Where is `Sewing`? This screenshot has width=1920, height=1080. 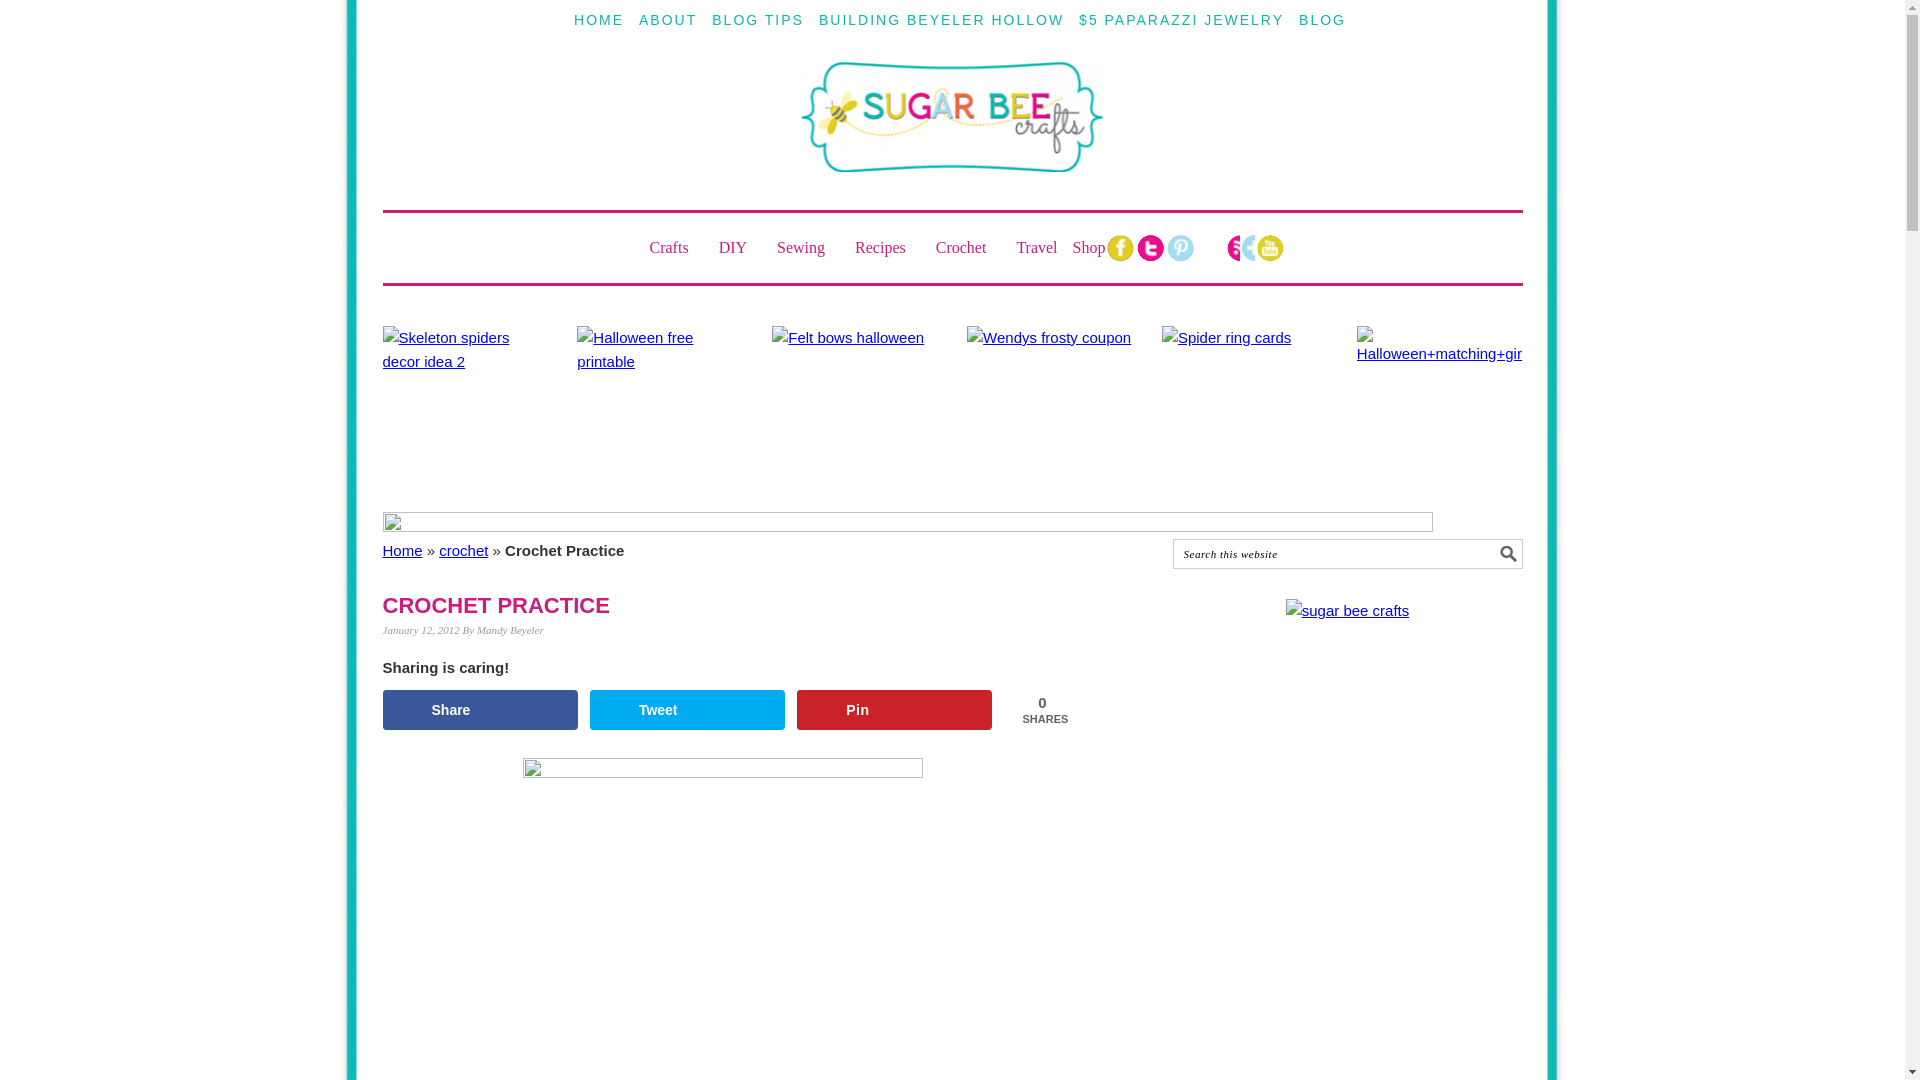 Sewing is located at coordinates (808, 247).